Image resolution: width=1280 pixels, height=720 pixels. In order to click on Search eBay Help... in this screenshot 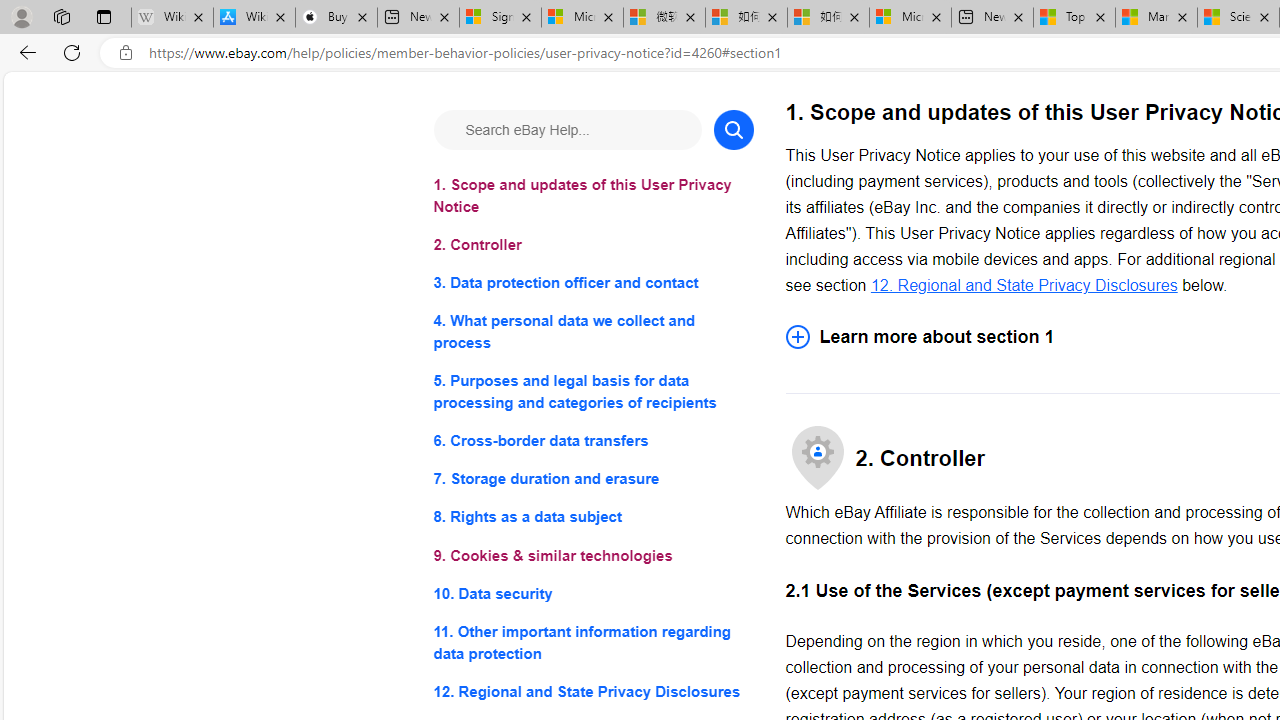, I will do `click(566, 130)`.